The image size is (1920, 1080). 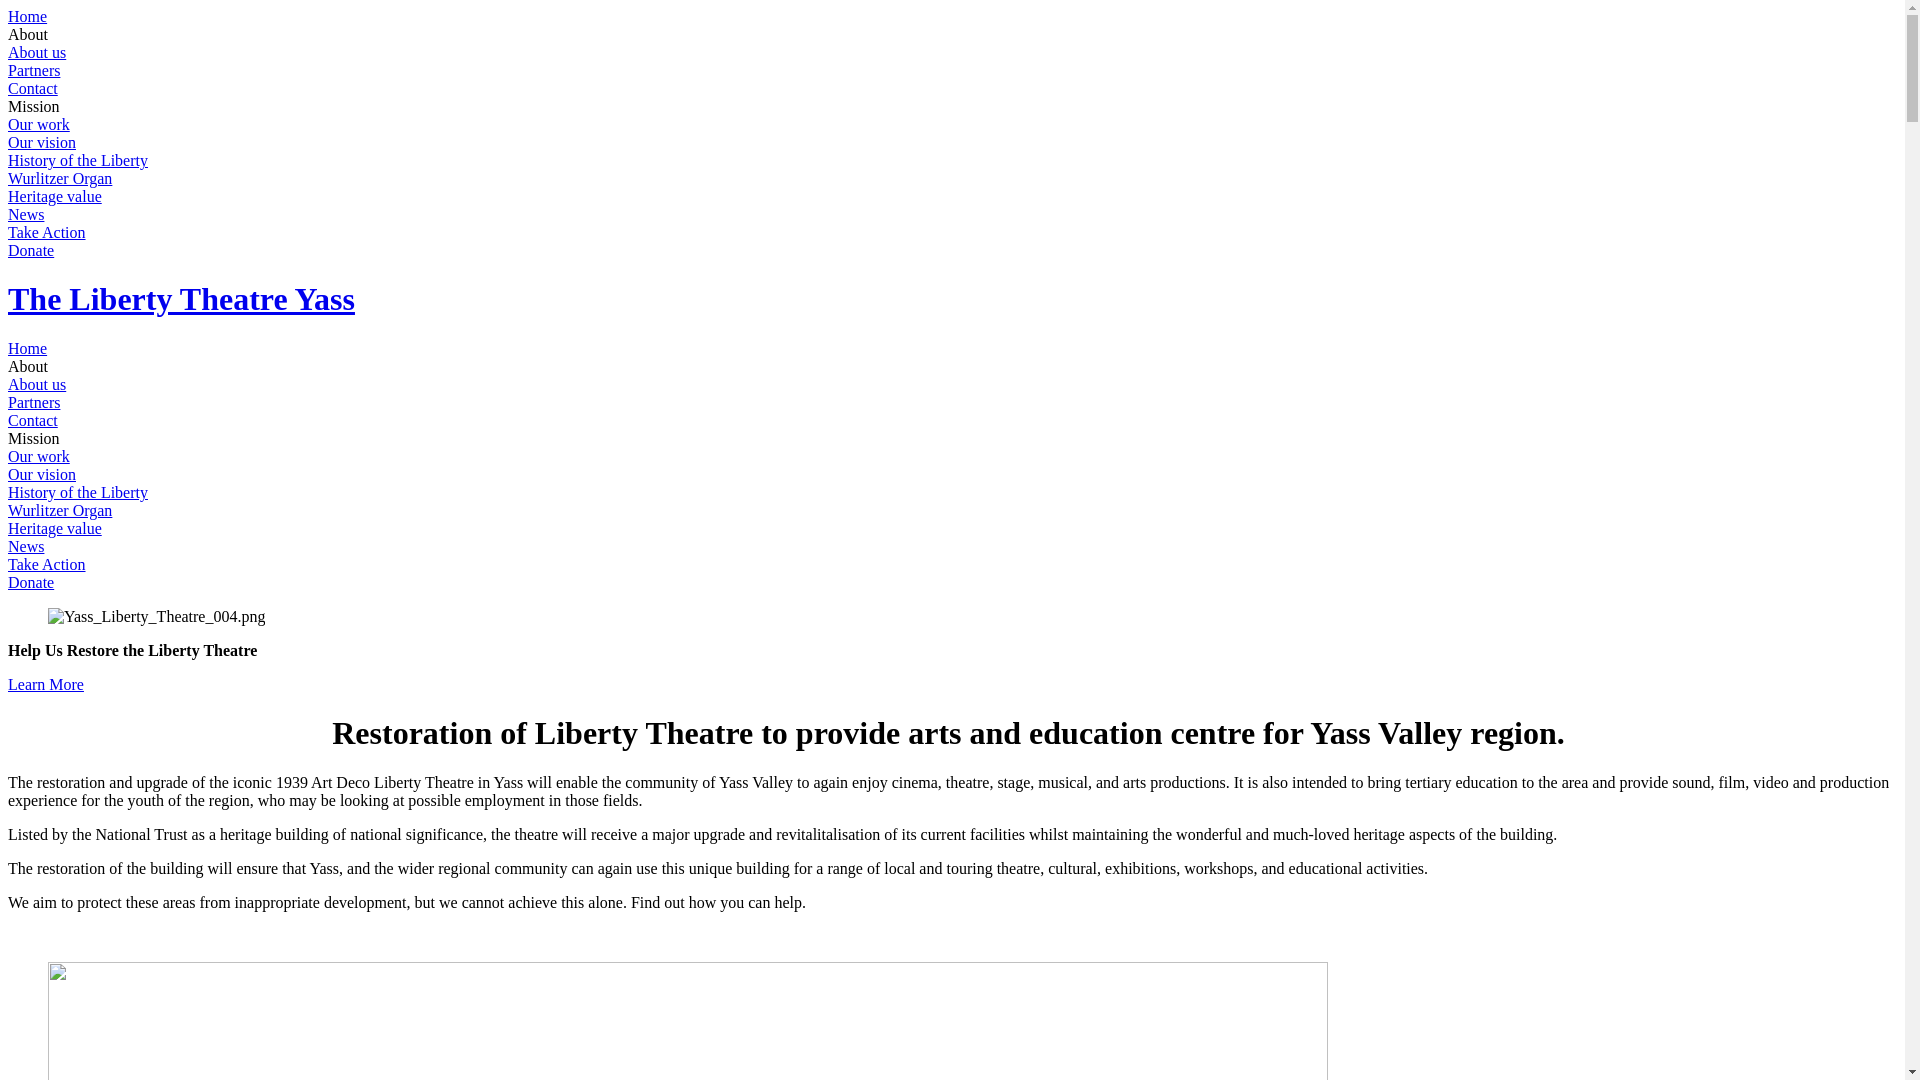 What do you see at coordinates (34, 402) in the screenshot?
I see `Partners` at bounding box center [34, 402].